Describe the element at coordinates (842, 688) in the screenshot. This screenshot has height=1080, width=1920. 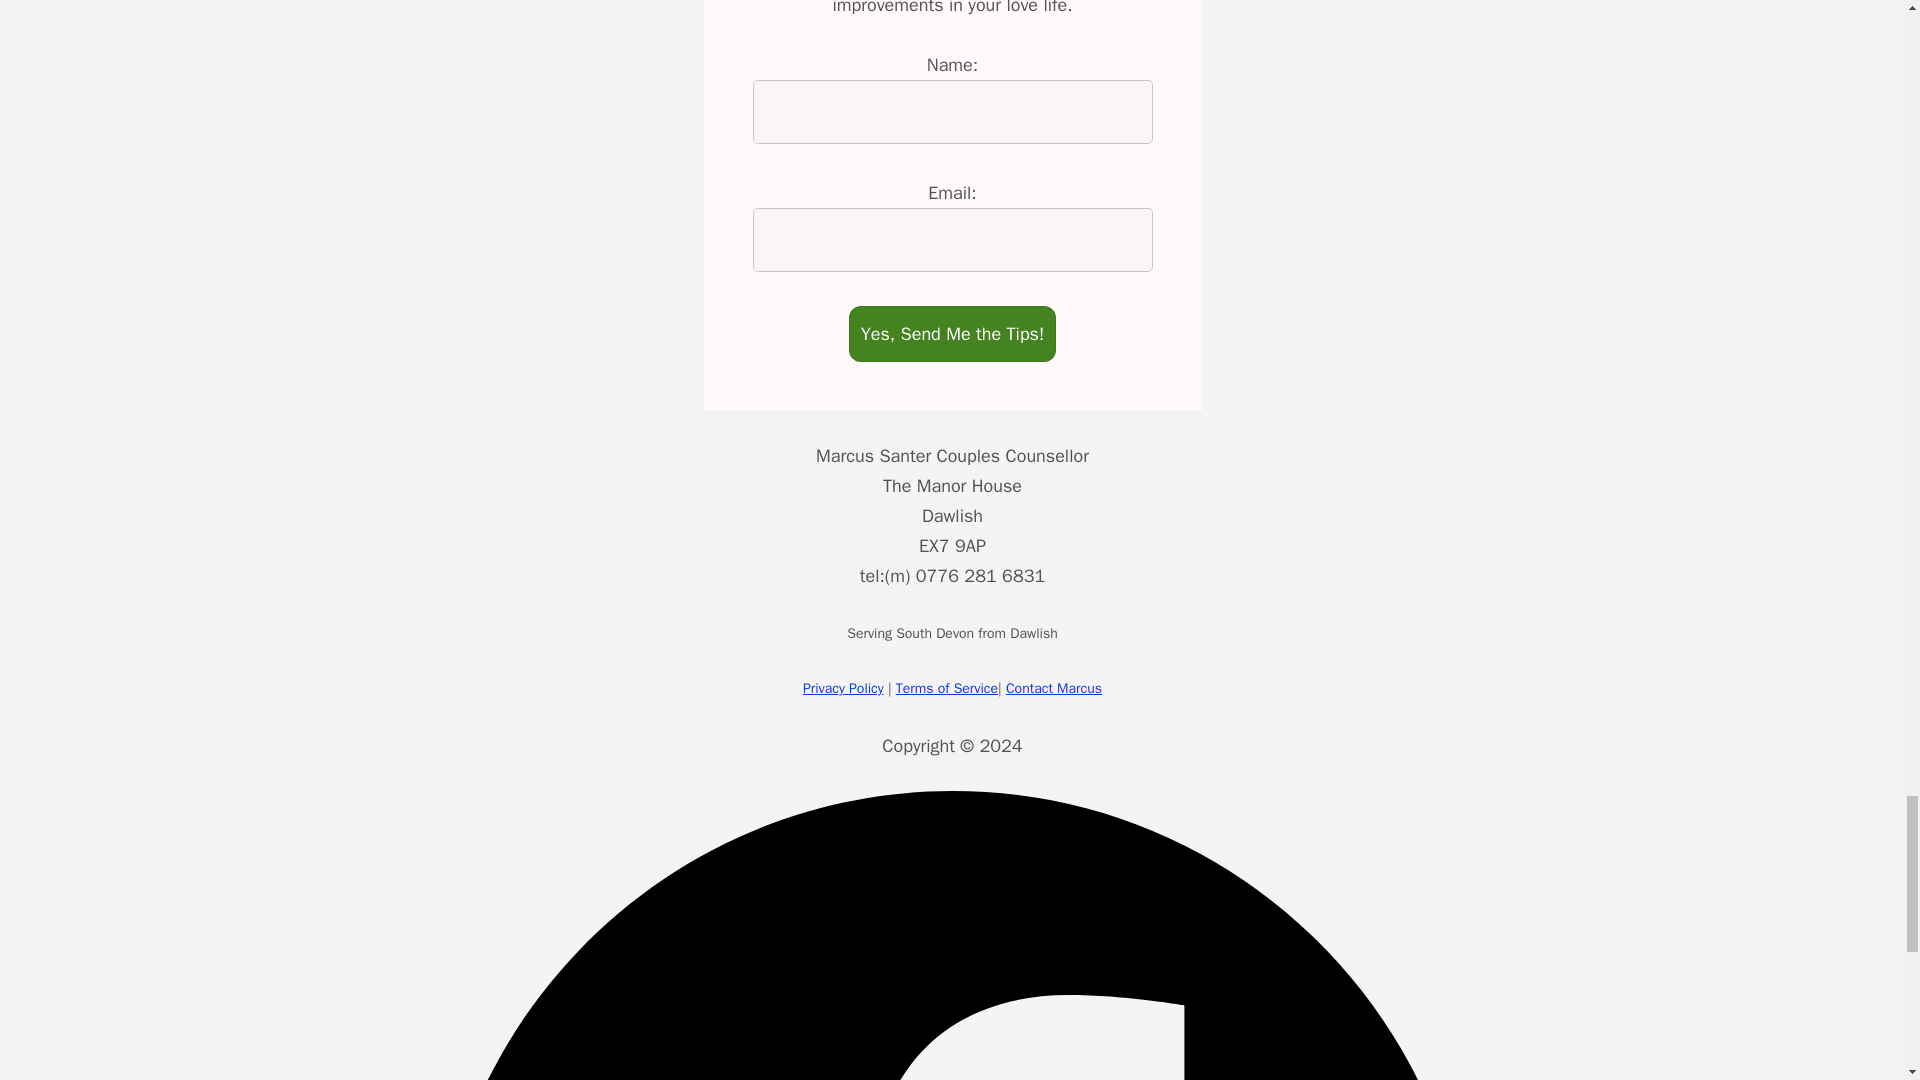
I see `Privacy Policy` at that location.